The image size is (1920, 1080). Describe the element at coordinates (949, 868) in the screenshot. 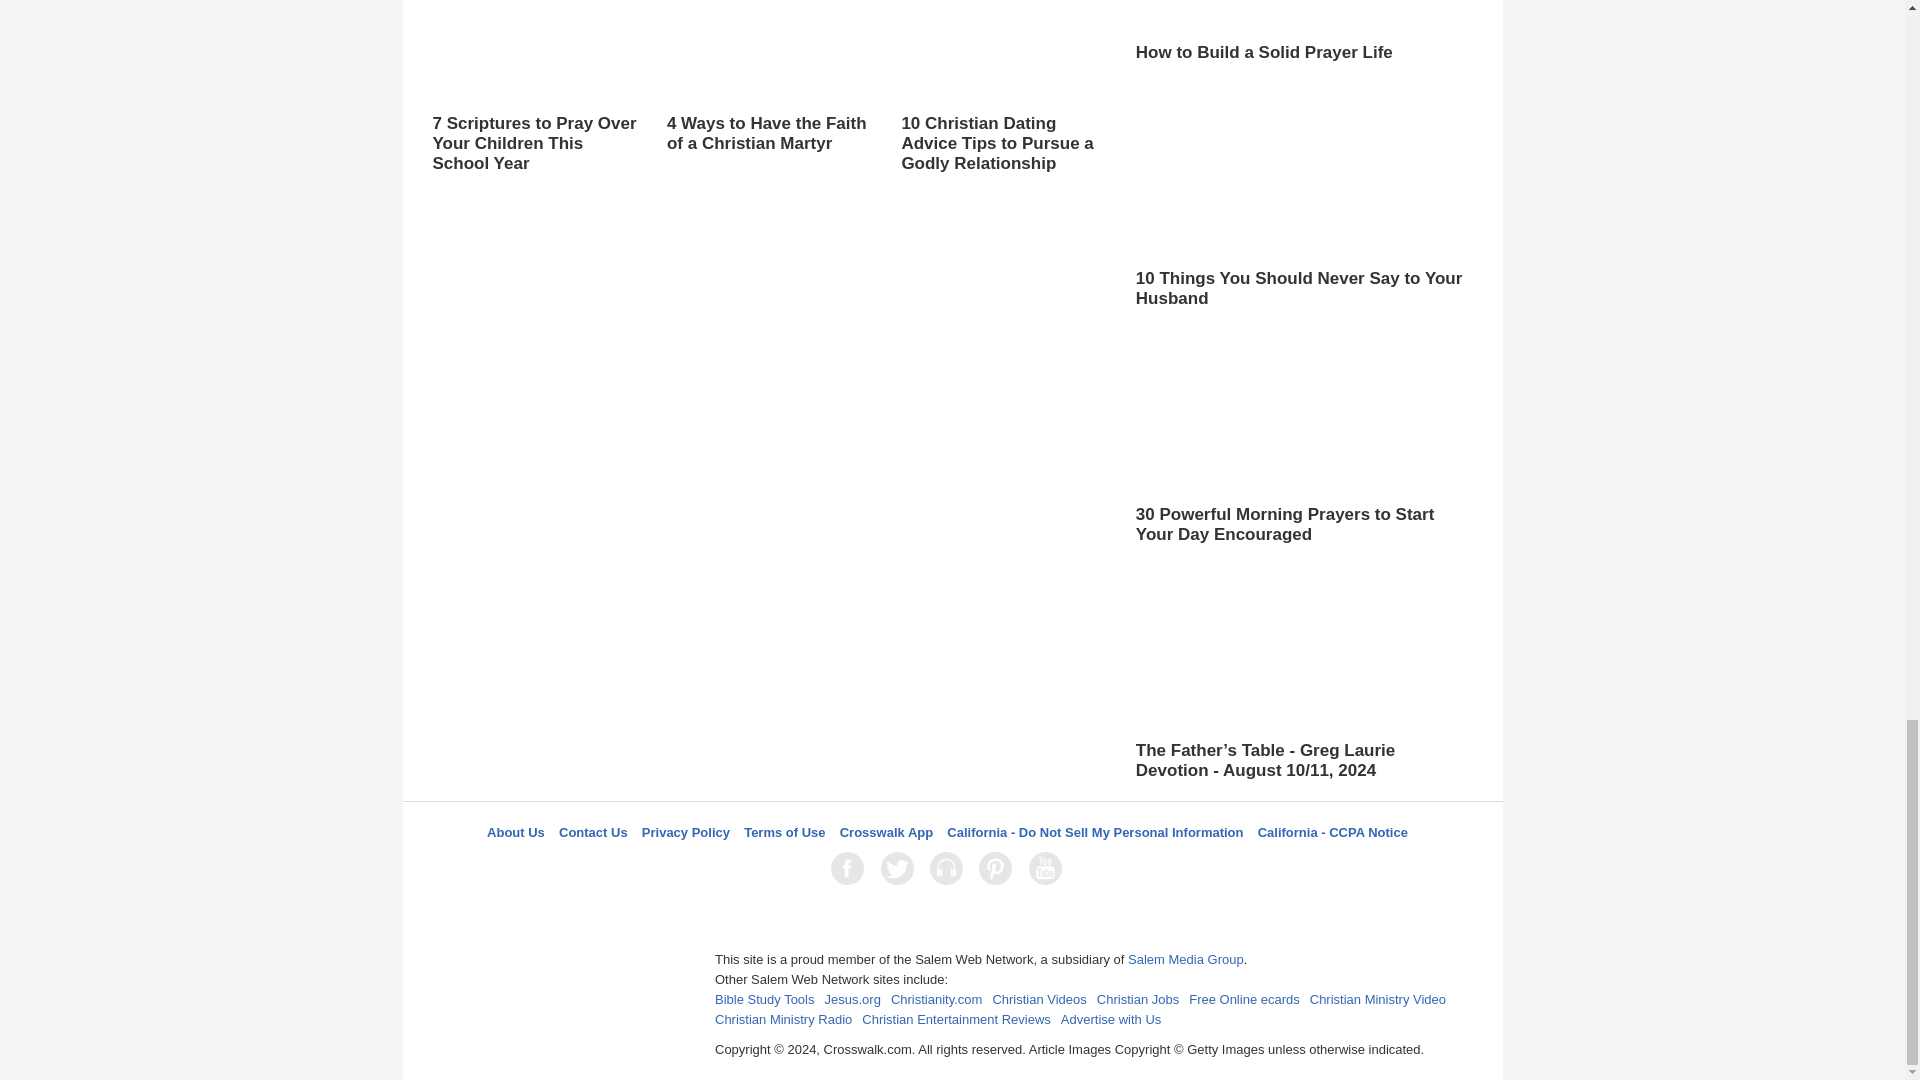

I see `LifeAudio` at that location.